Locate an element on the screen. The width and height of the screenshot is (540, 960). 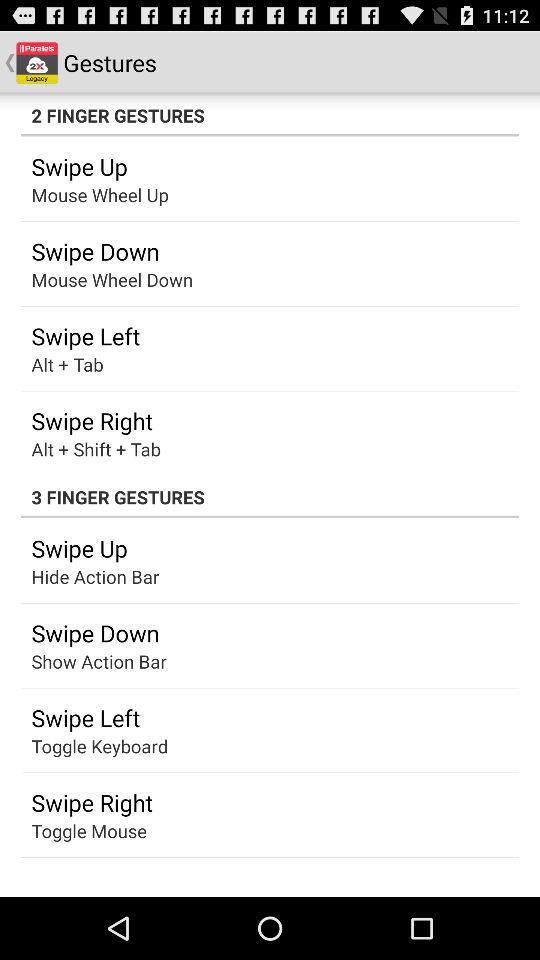
turn on the app below swipe up is located at coordinates (84, 576).